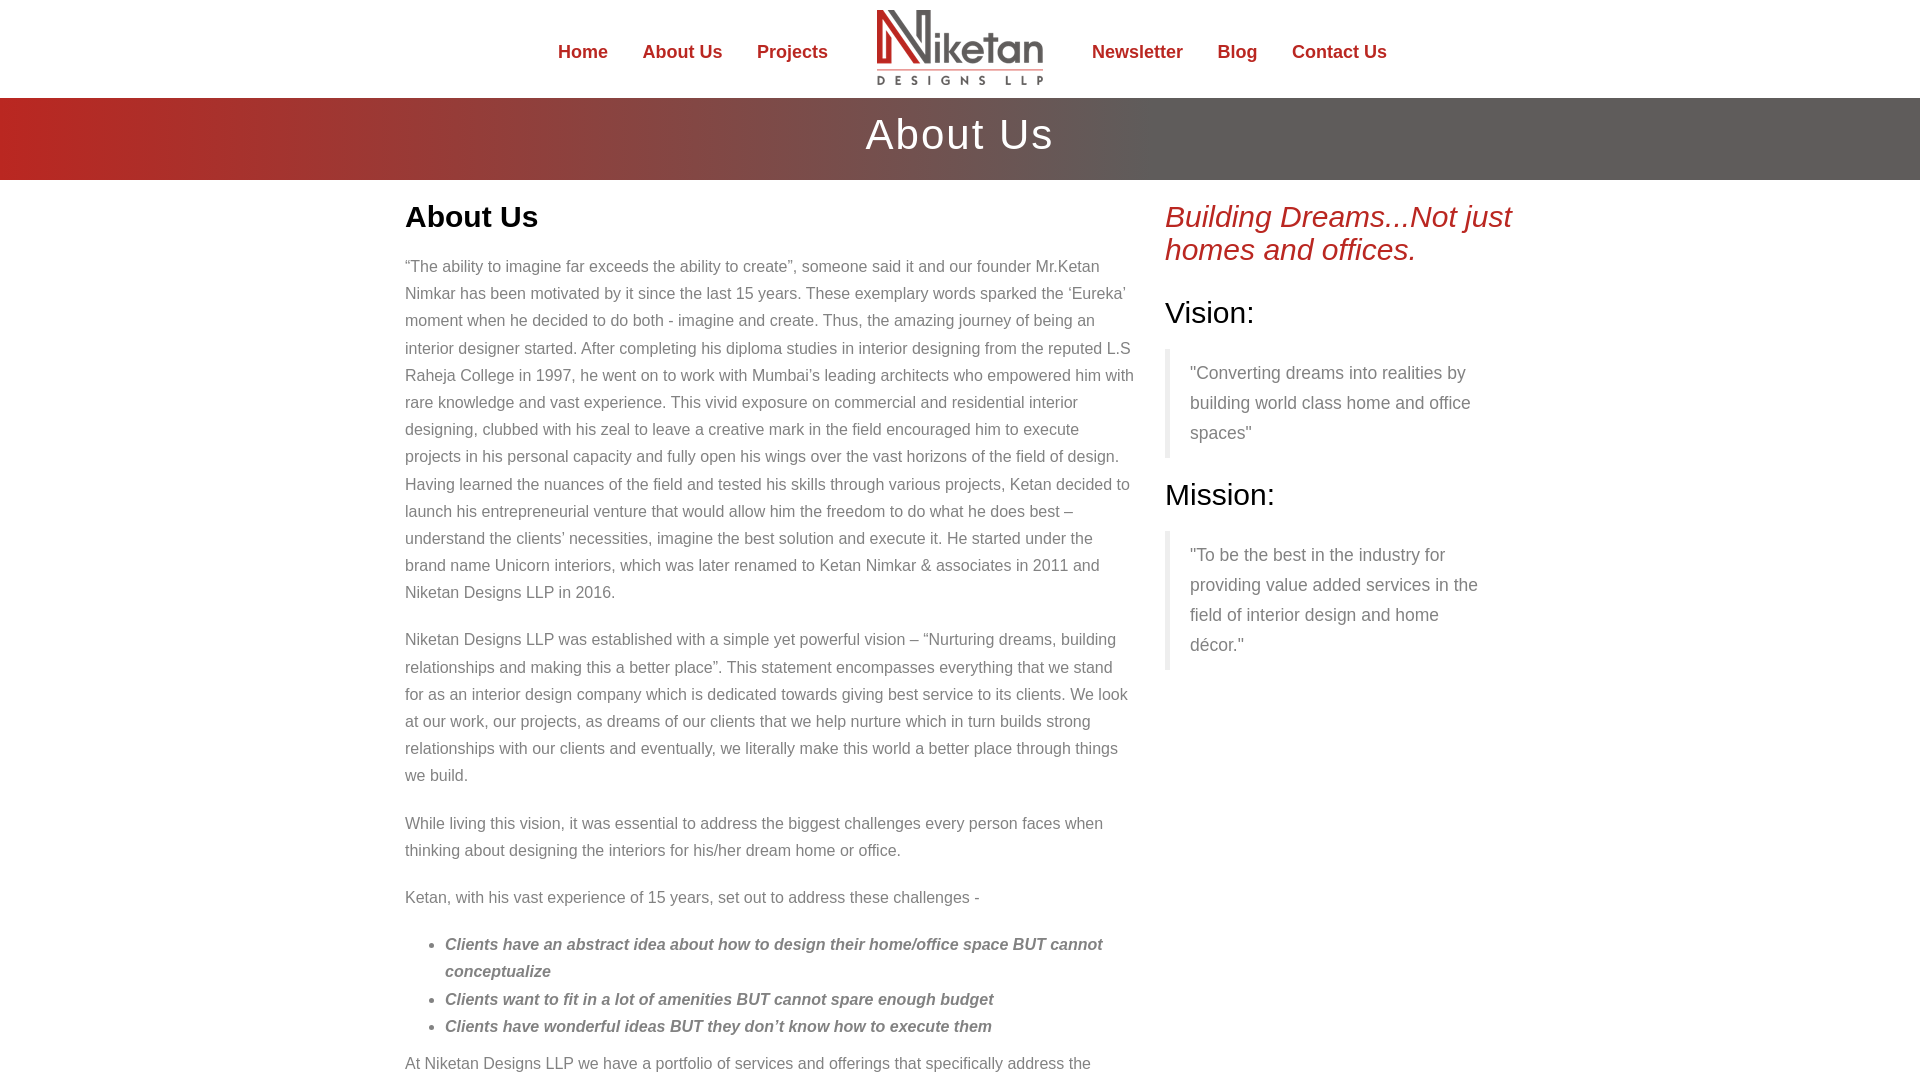 Image resolution: width=1920 pixels, height=1080 pixels. I want to click on Niketan Designs LLP, so click(960, 47).